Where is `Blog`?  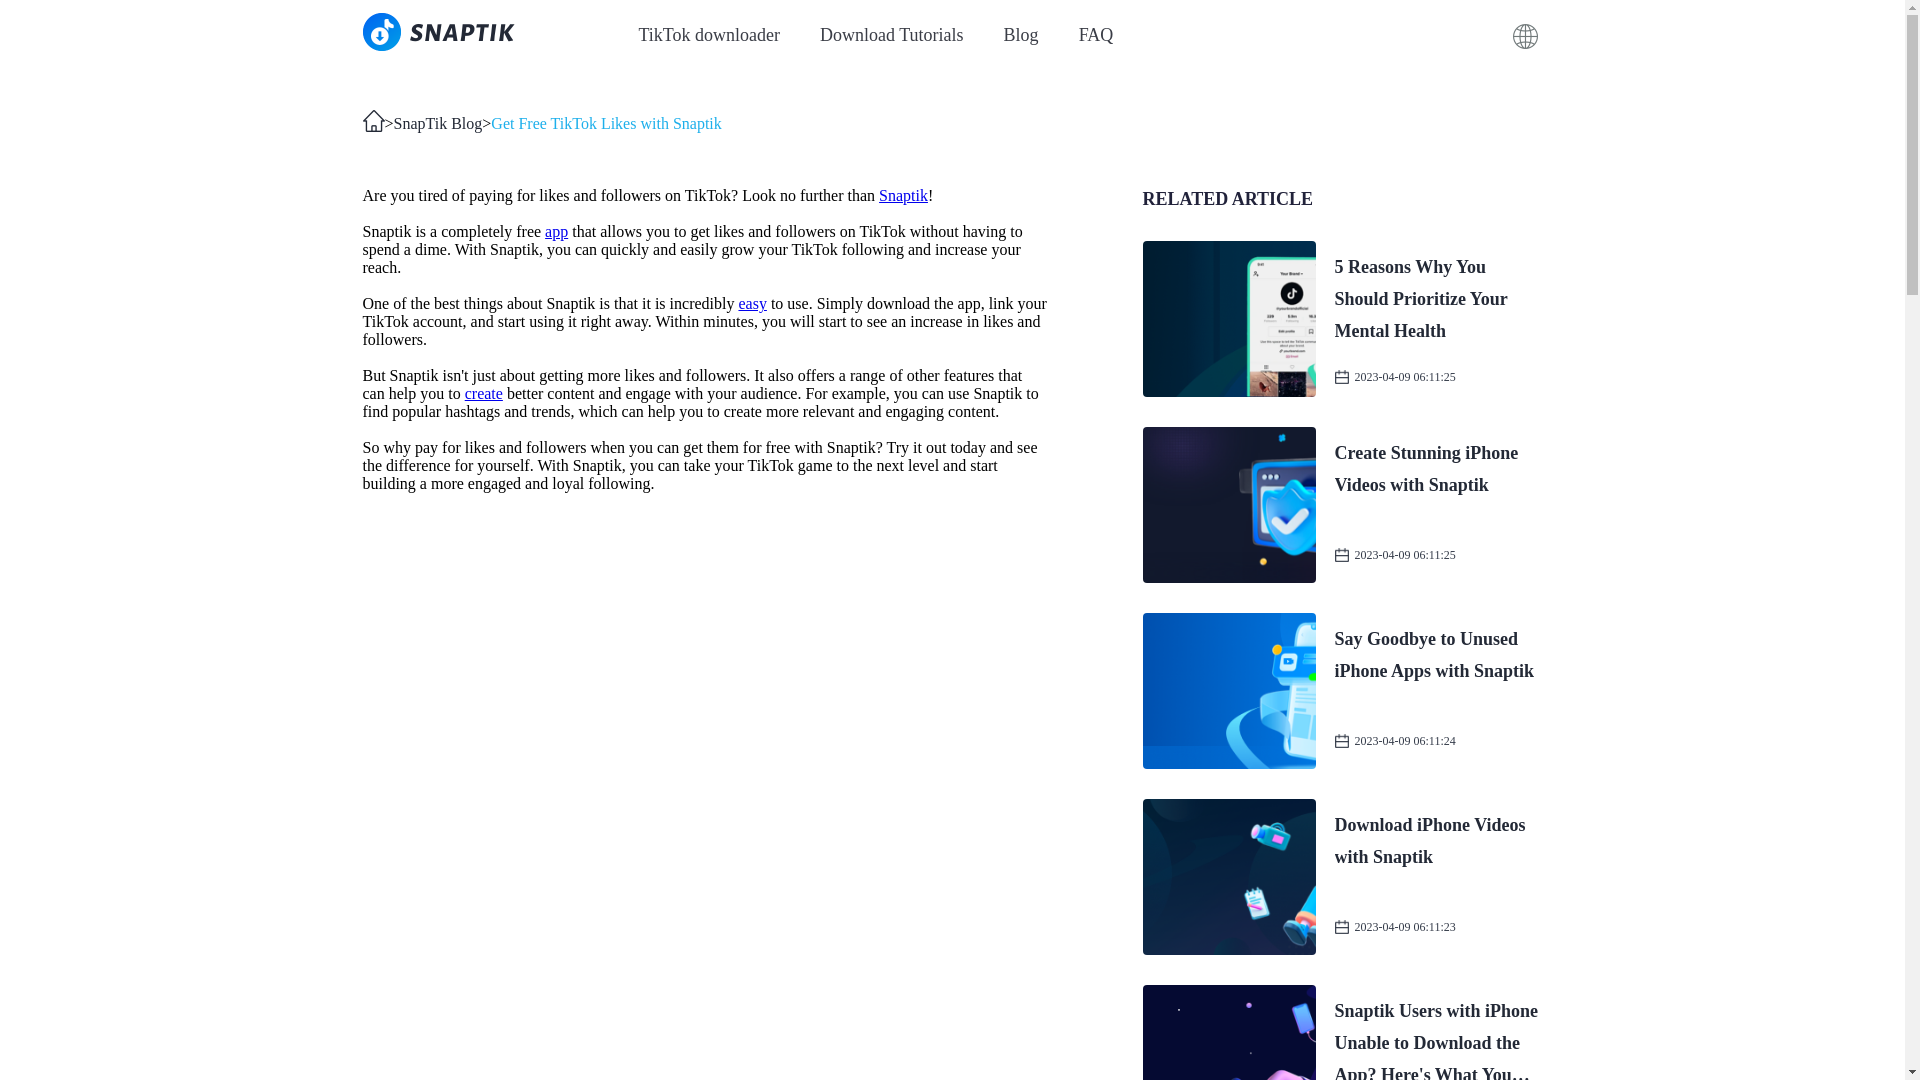
Blog is located at coordinates (708, 34).